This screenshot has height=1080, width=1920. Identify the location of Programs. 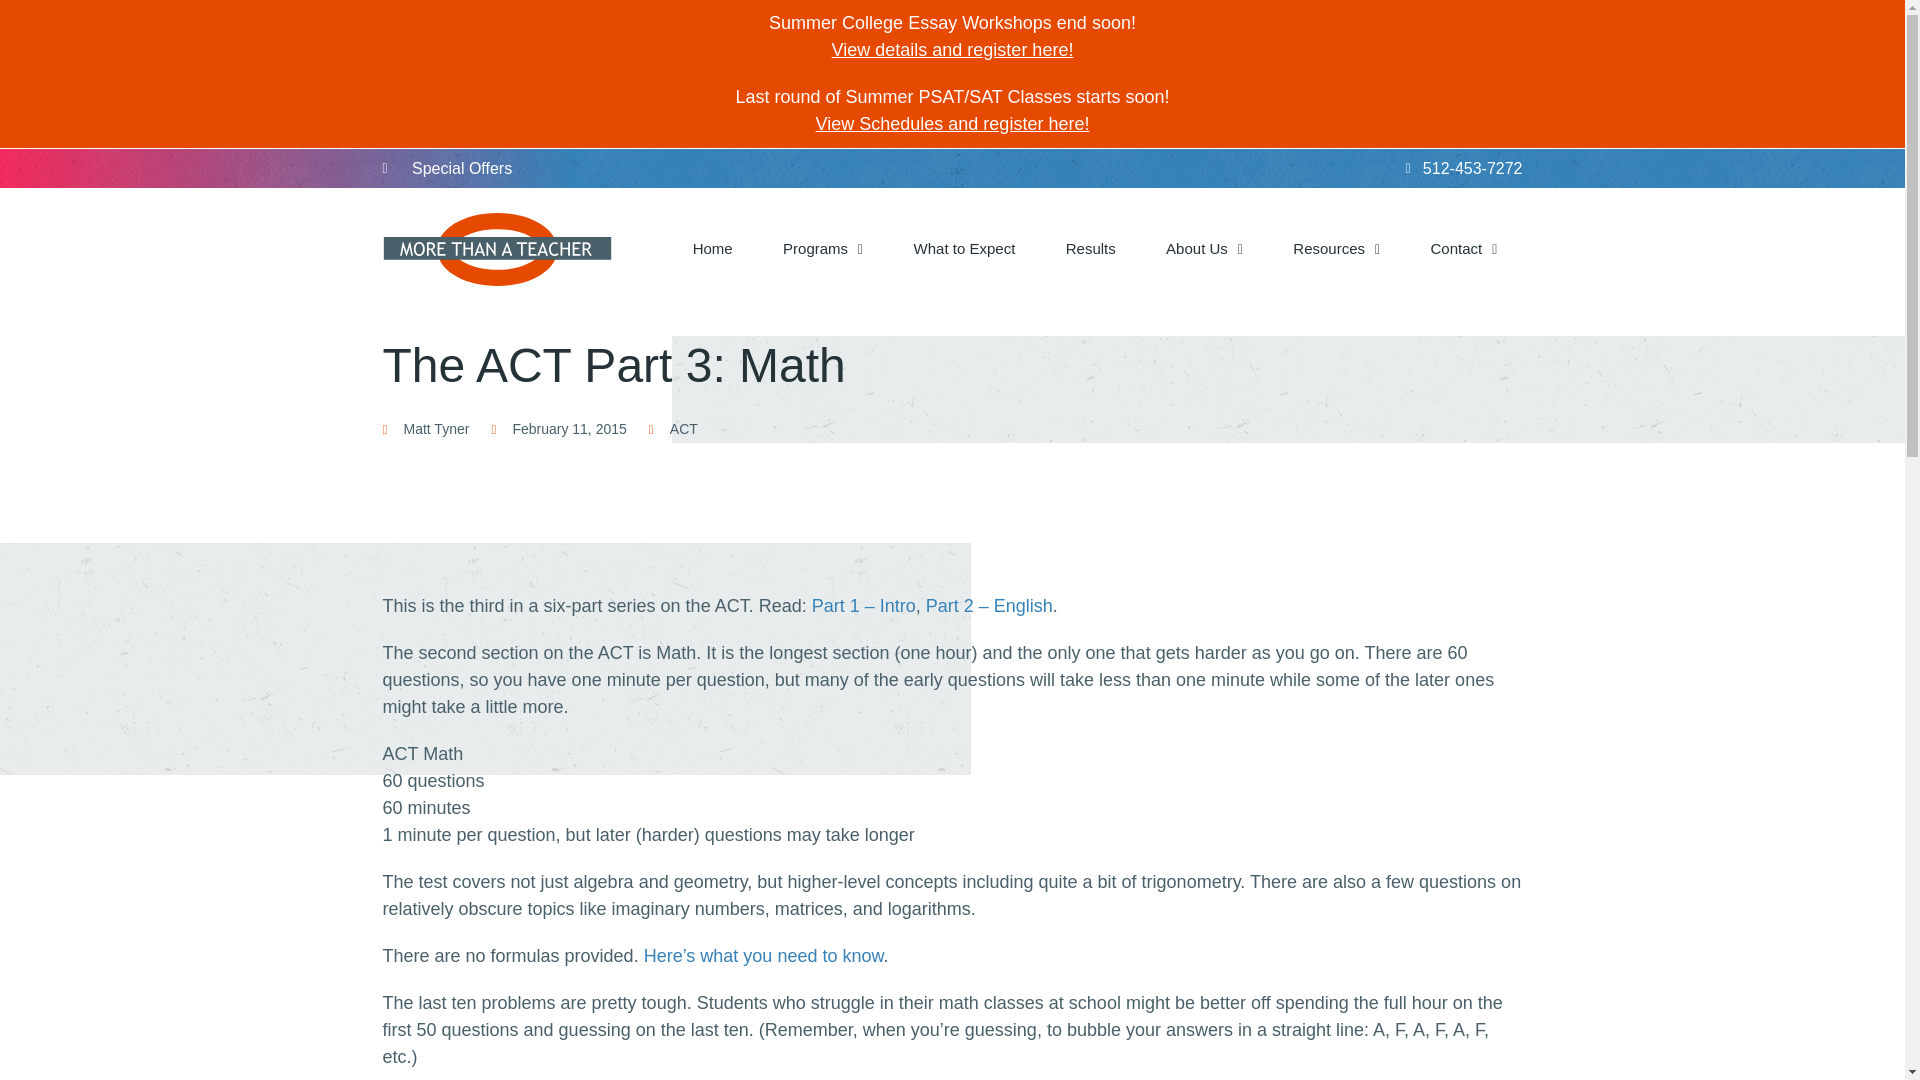
(823, 249).